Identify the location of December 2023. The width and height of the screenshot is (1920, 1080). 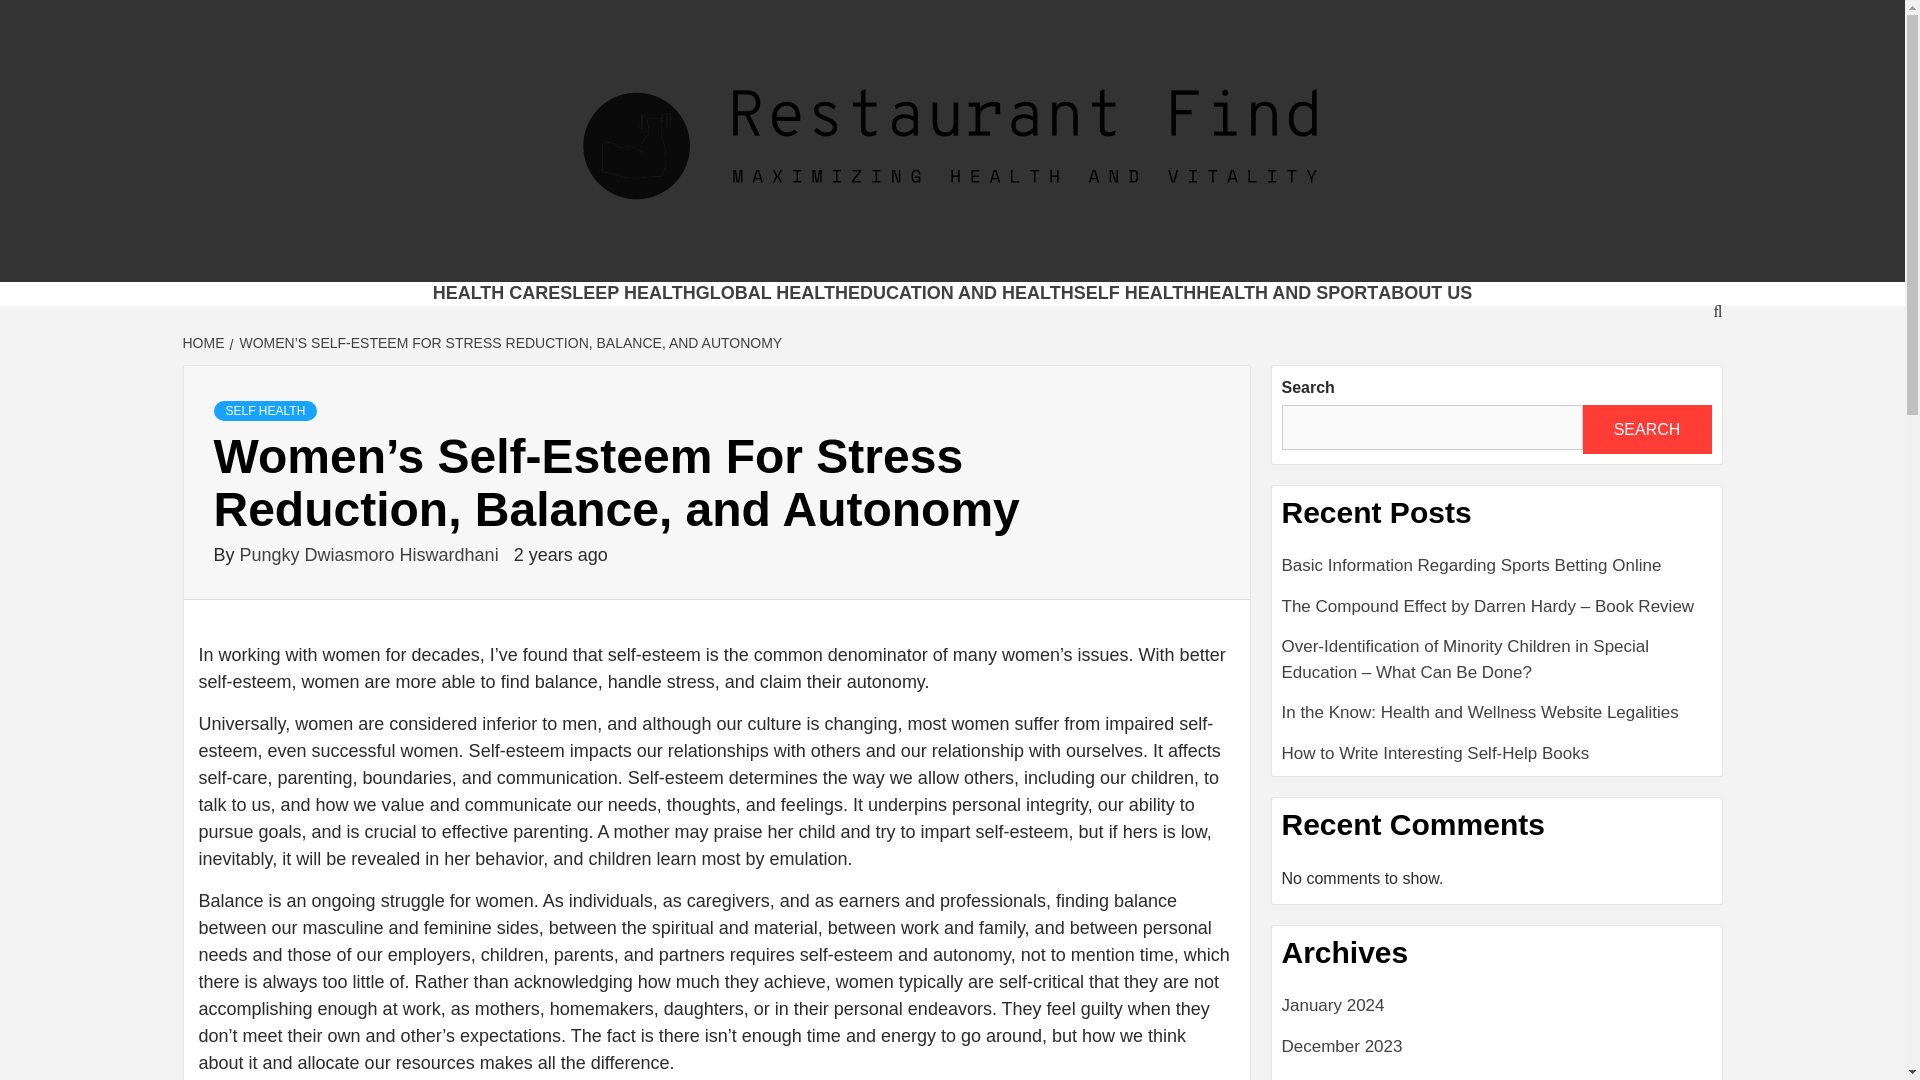
(1497, 1054).